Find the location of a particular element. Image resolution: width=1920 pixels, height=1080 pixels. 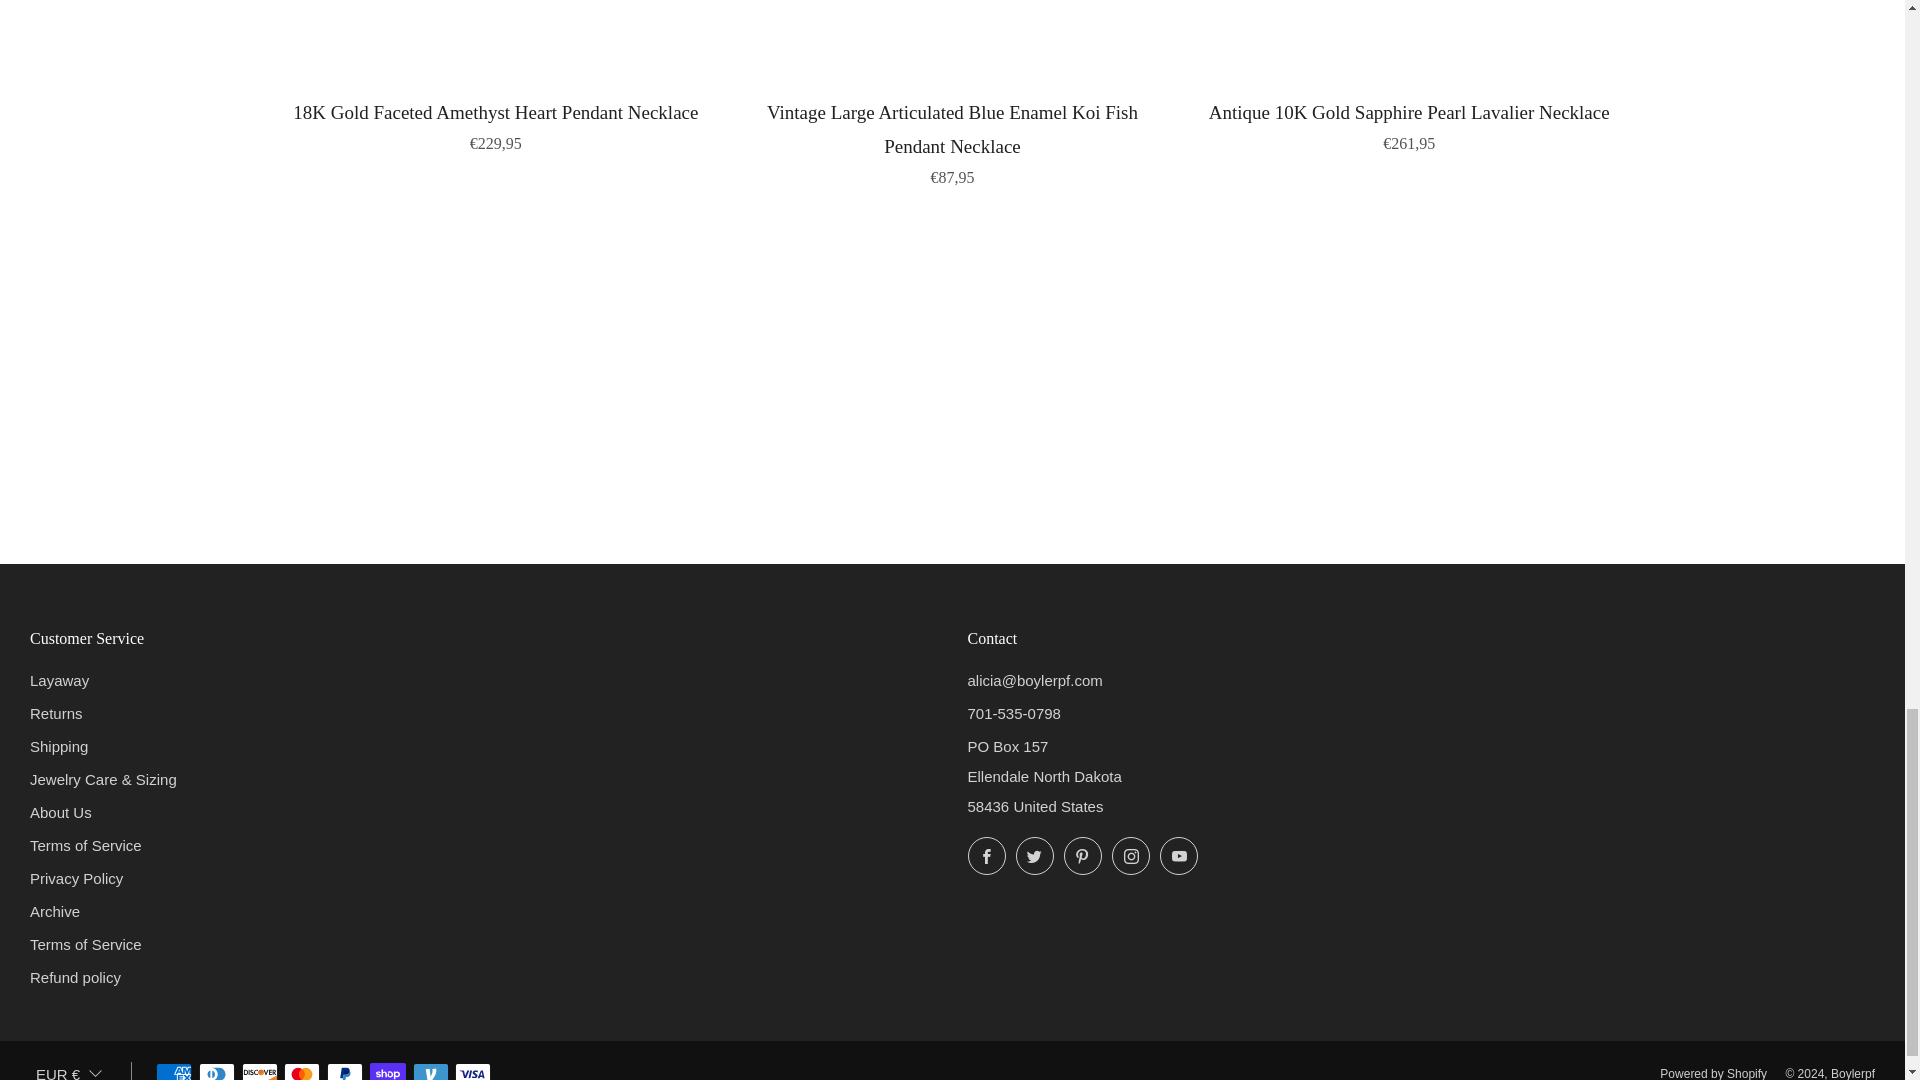

Diners Club is located at coordinates (216, 1066).